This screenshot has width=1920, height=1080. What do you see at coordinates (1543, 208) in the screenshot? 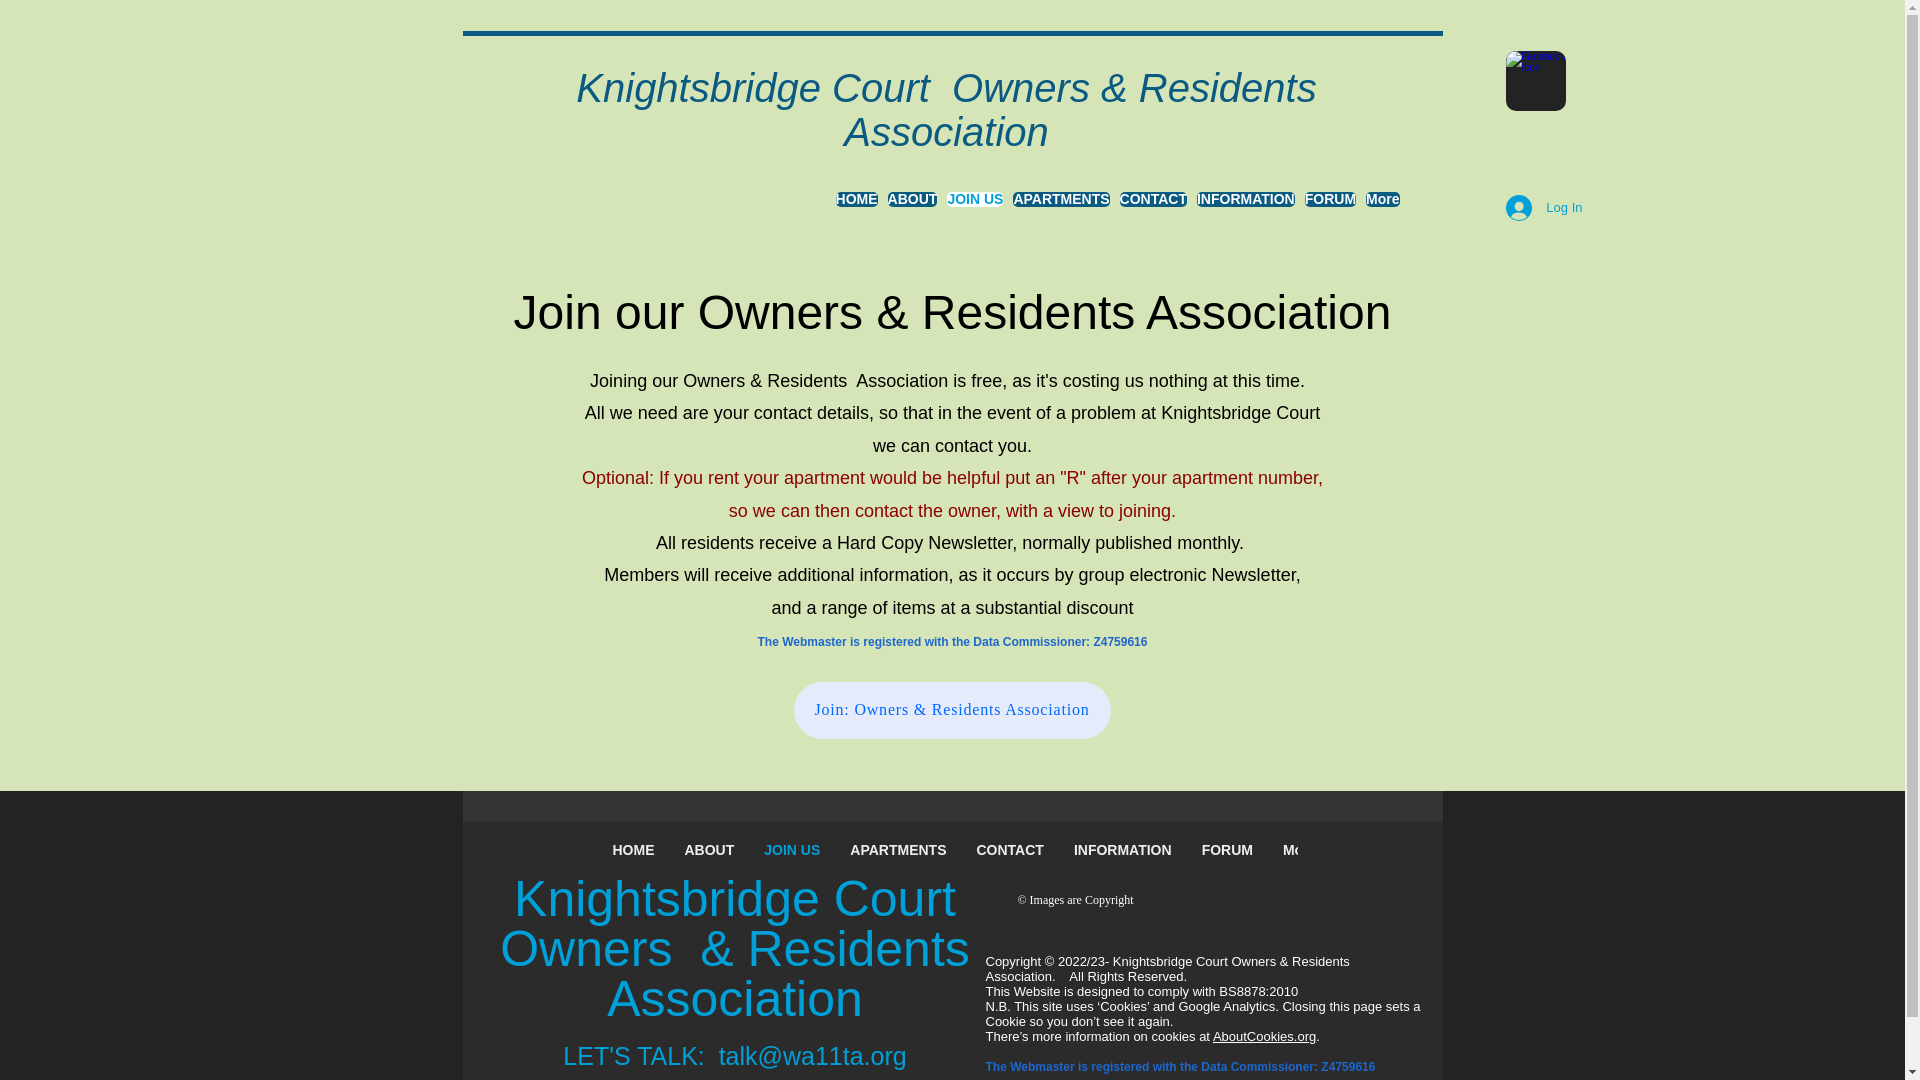
I see `Log In` at bounding box center [1543, 208].